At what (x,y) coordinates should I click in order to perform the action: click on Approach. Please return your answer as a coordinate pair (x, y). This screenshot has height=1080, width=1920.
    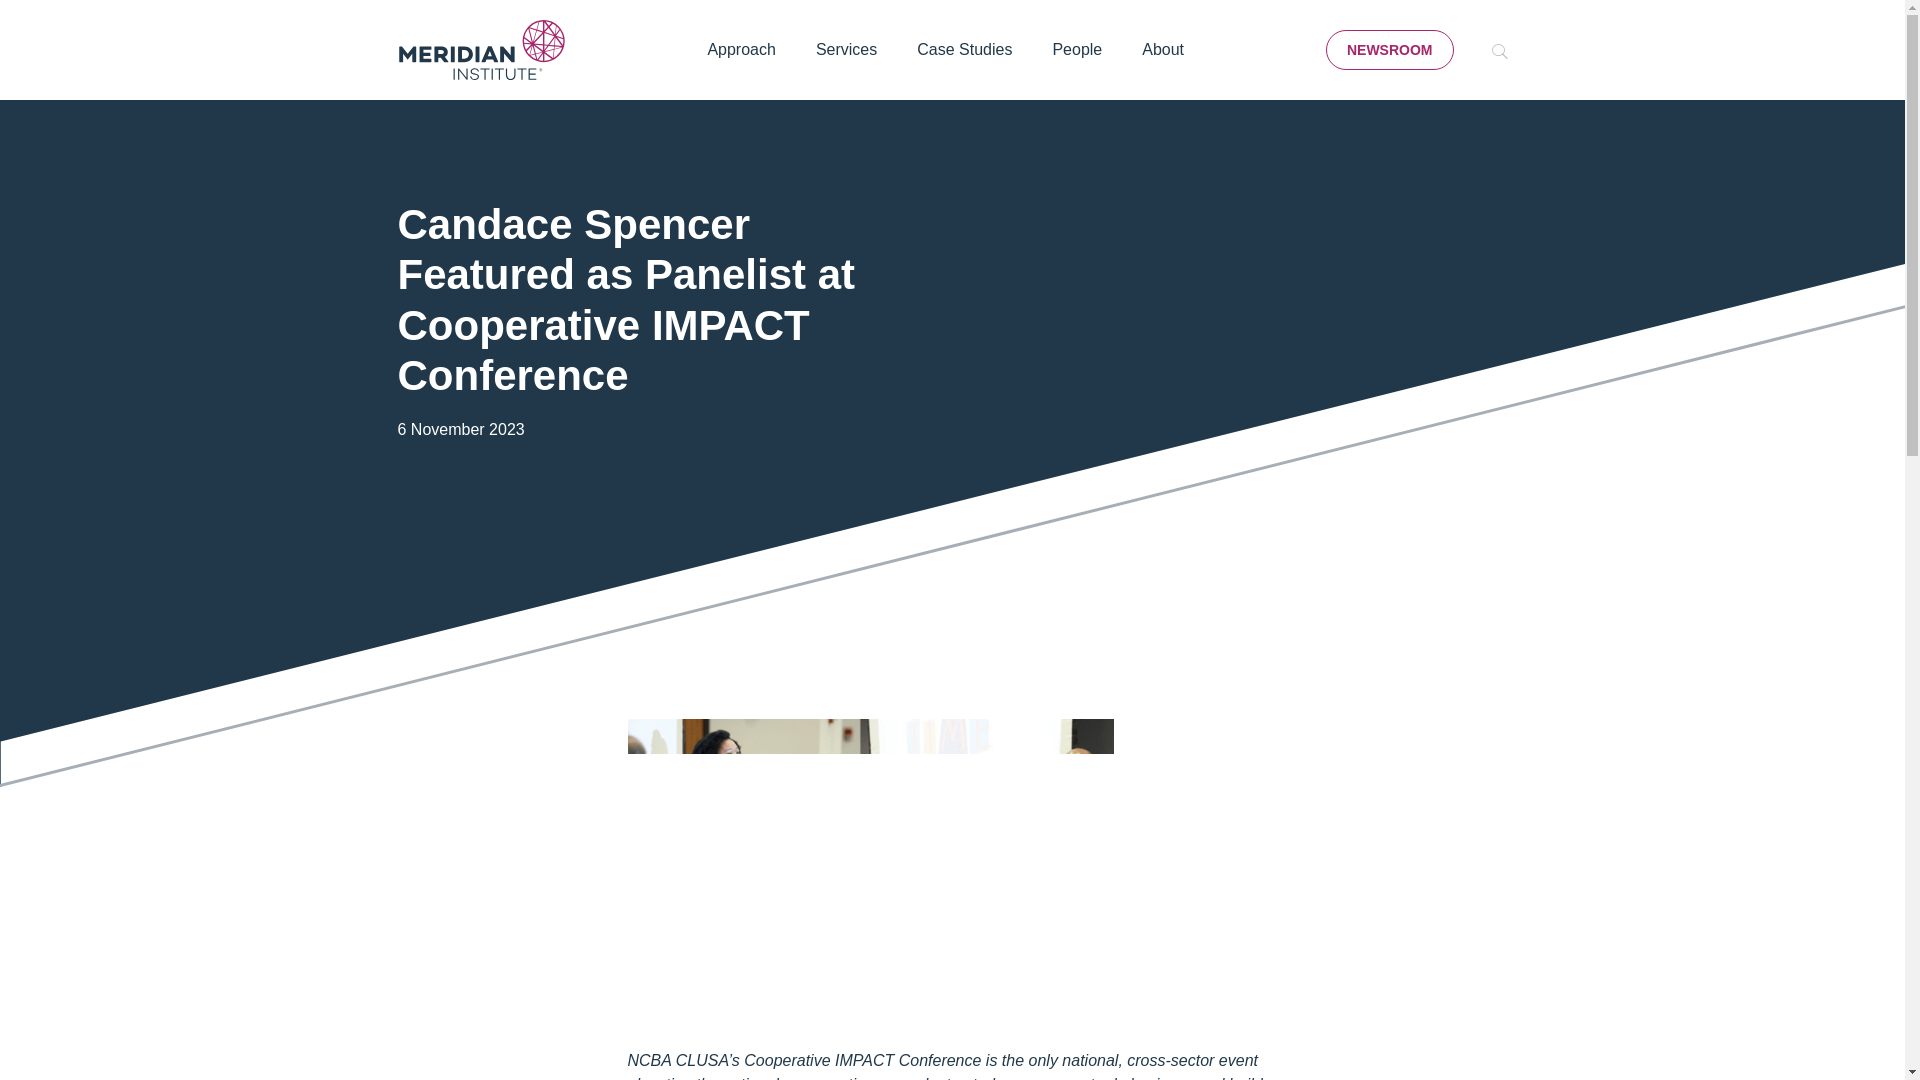
    Looking at the image, I should click on (742, 50).